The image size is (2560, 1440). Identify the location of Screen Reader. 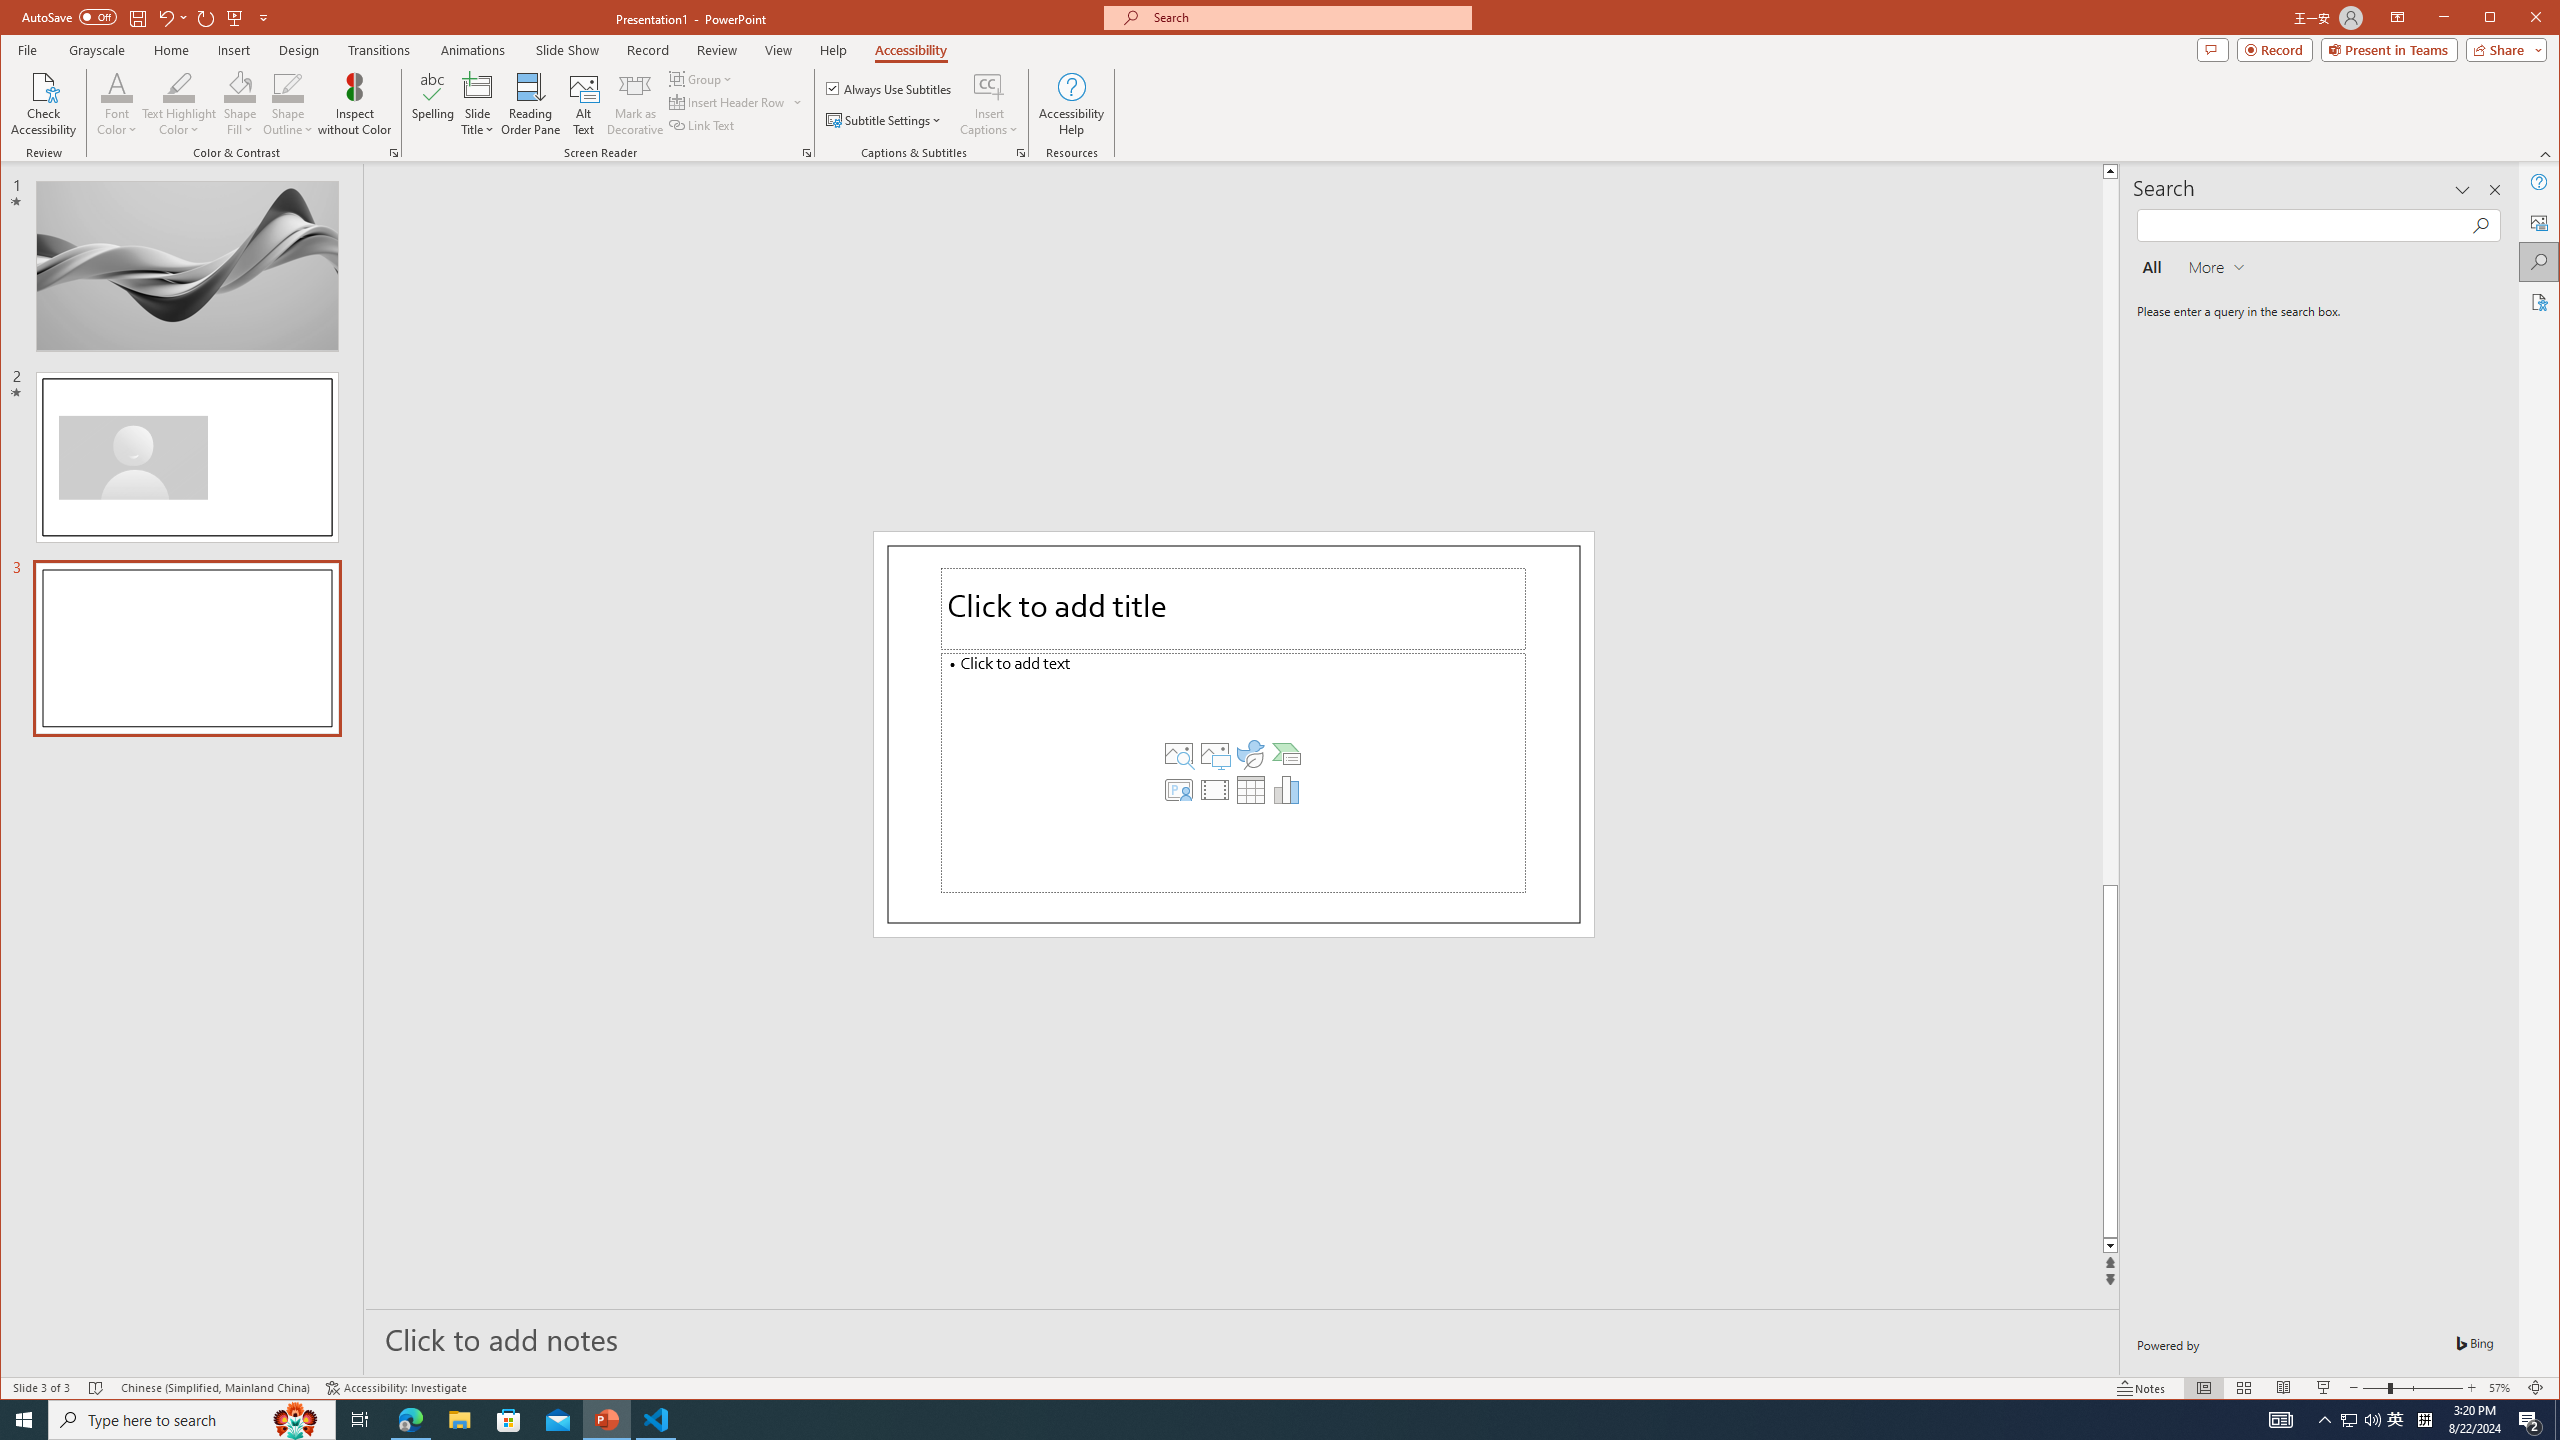
(806, 153).